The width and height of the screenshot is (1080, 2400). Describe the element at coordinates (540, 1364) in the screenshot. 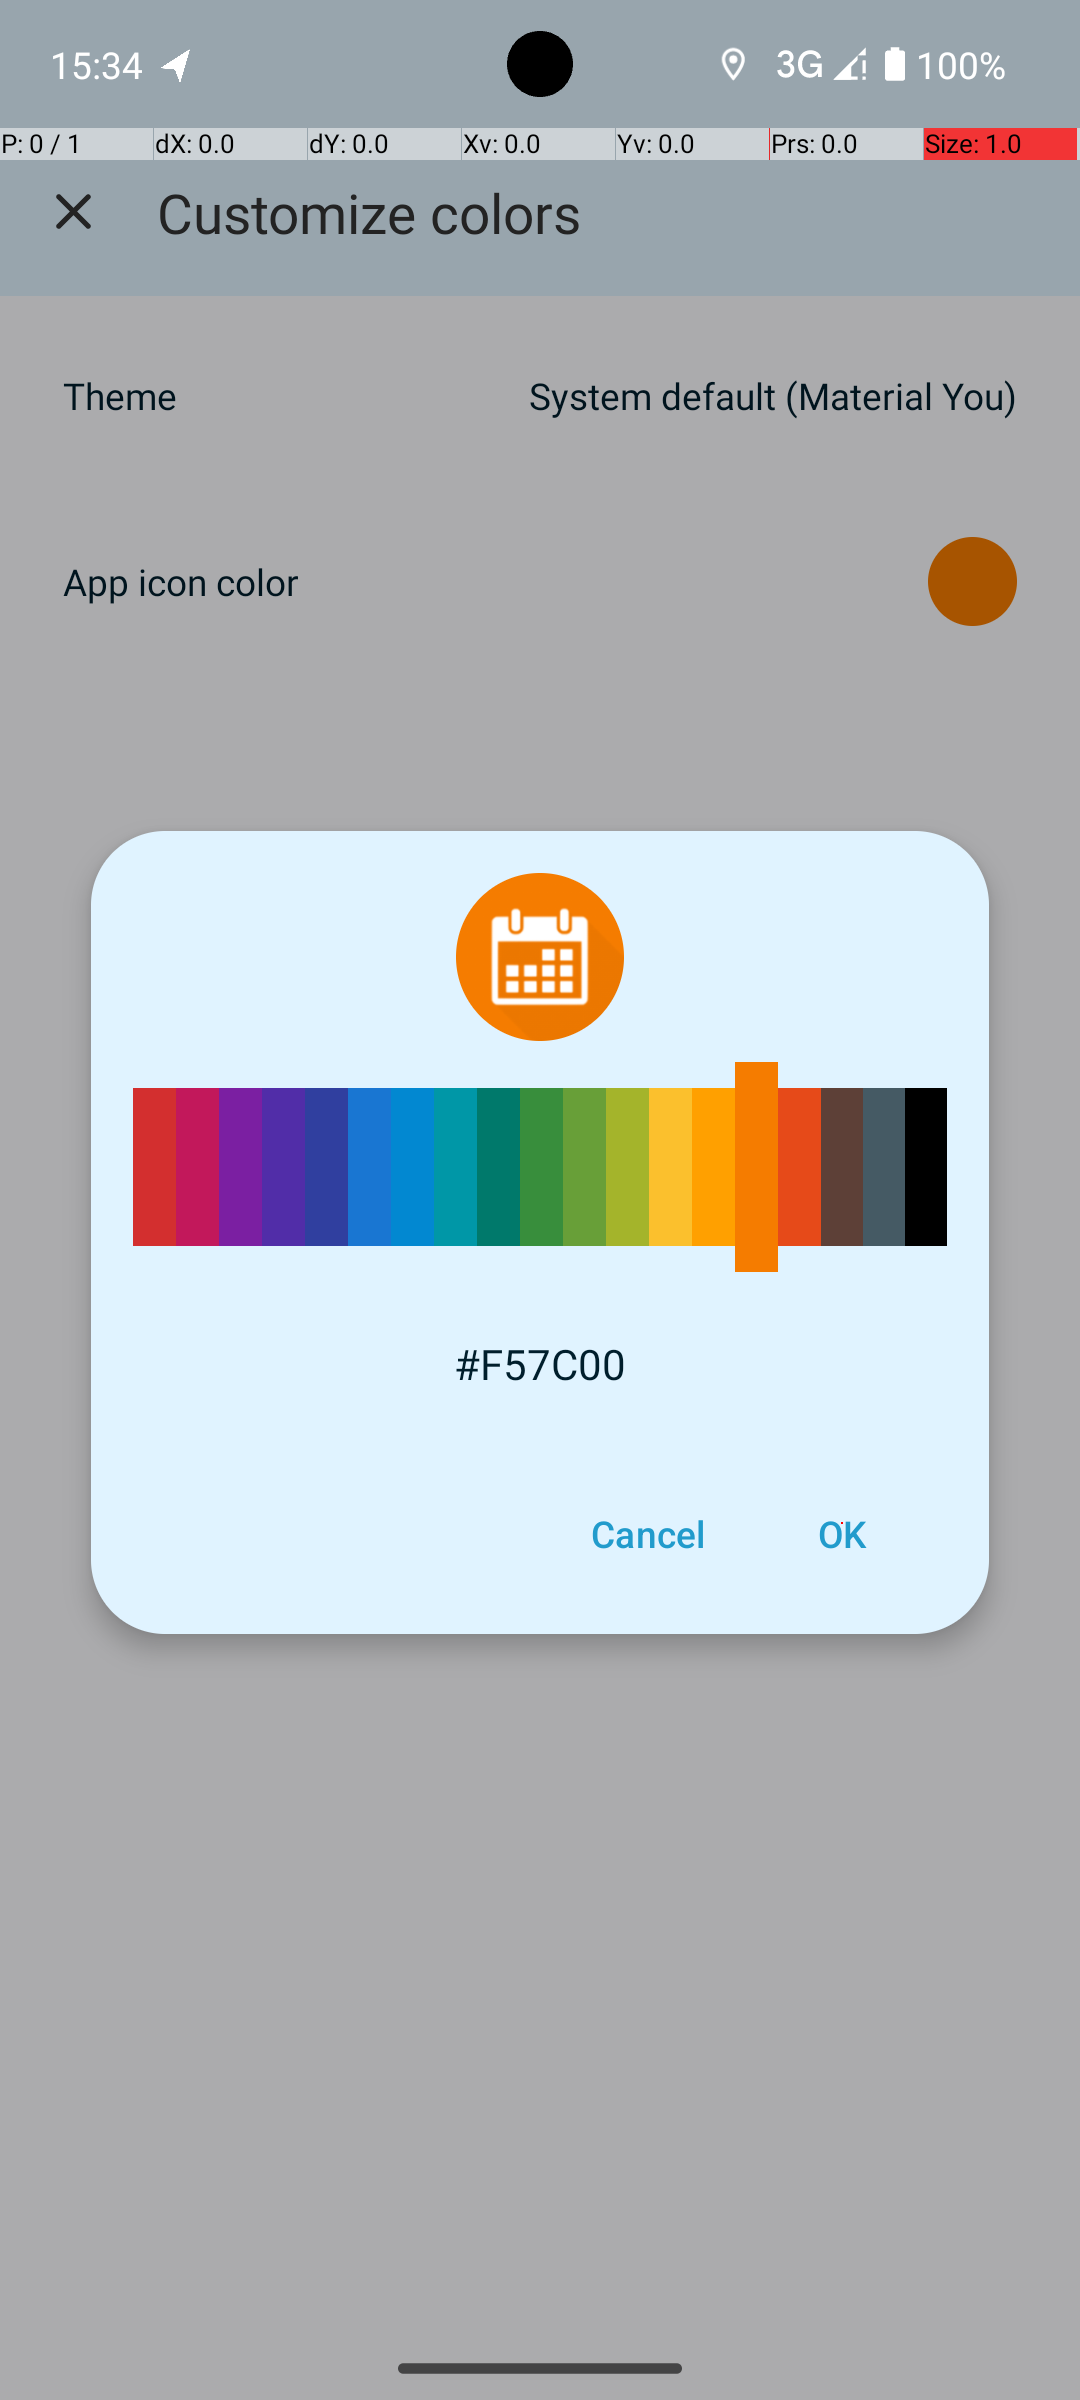

I see `#F57C00` at that location.